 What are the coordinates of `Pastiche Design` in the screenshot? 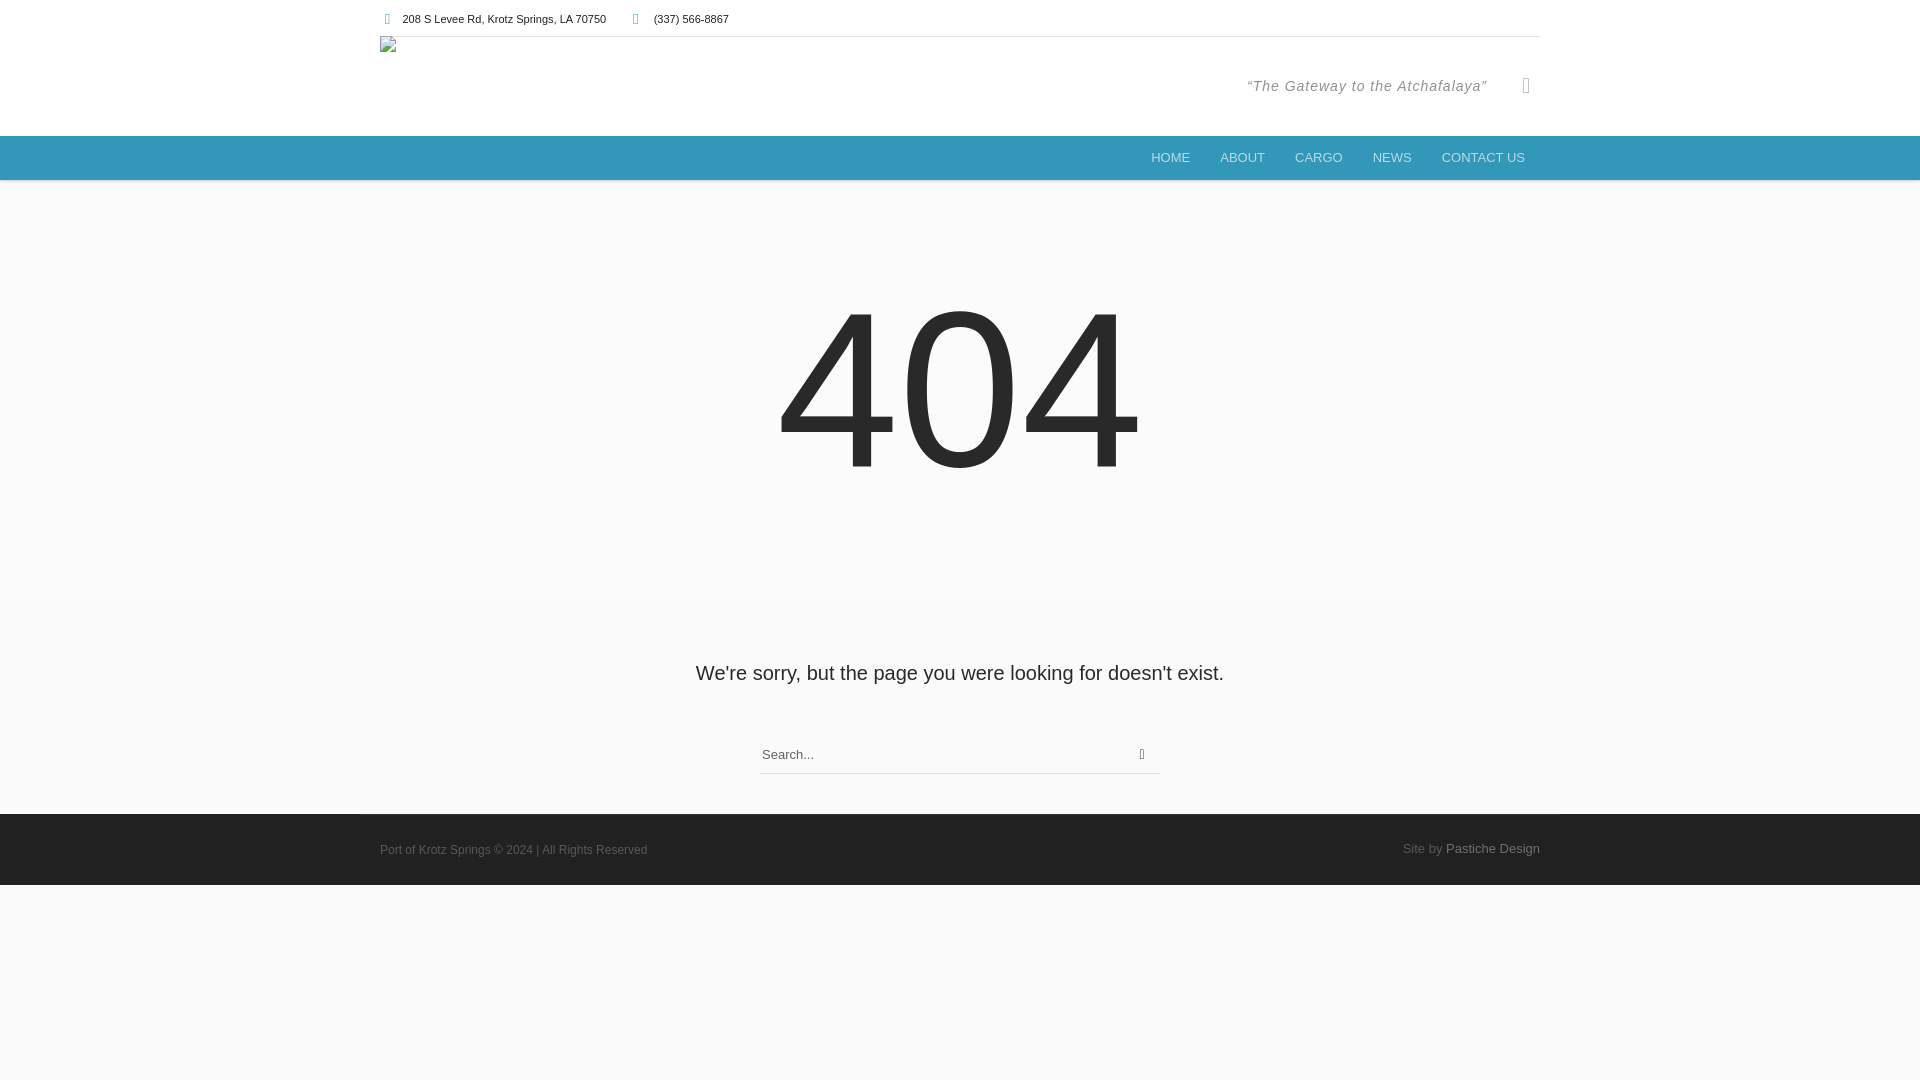 It's located at (1492, 848).